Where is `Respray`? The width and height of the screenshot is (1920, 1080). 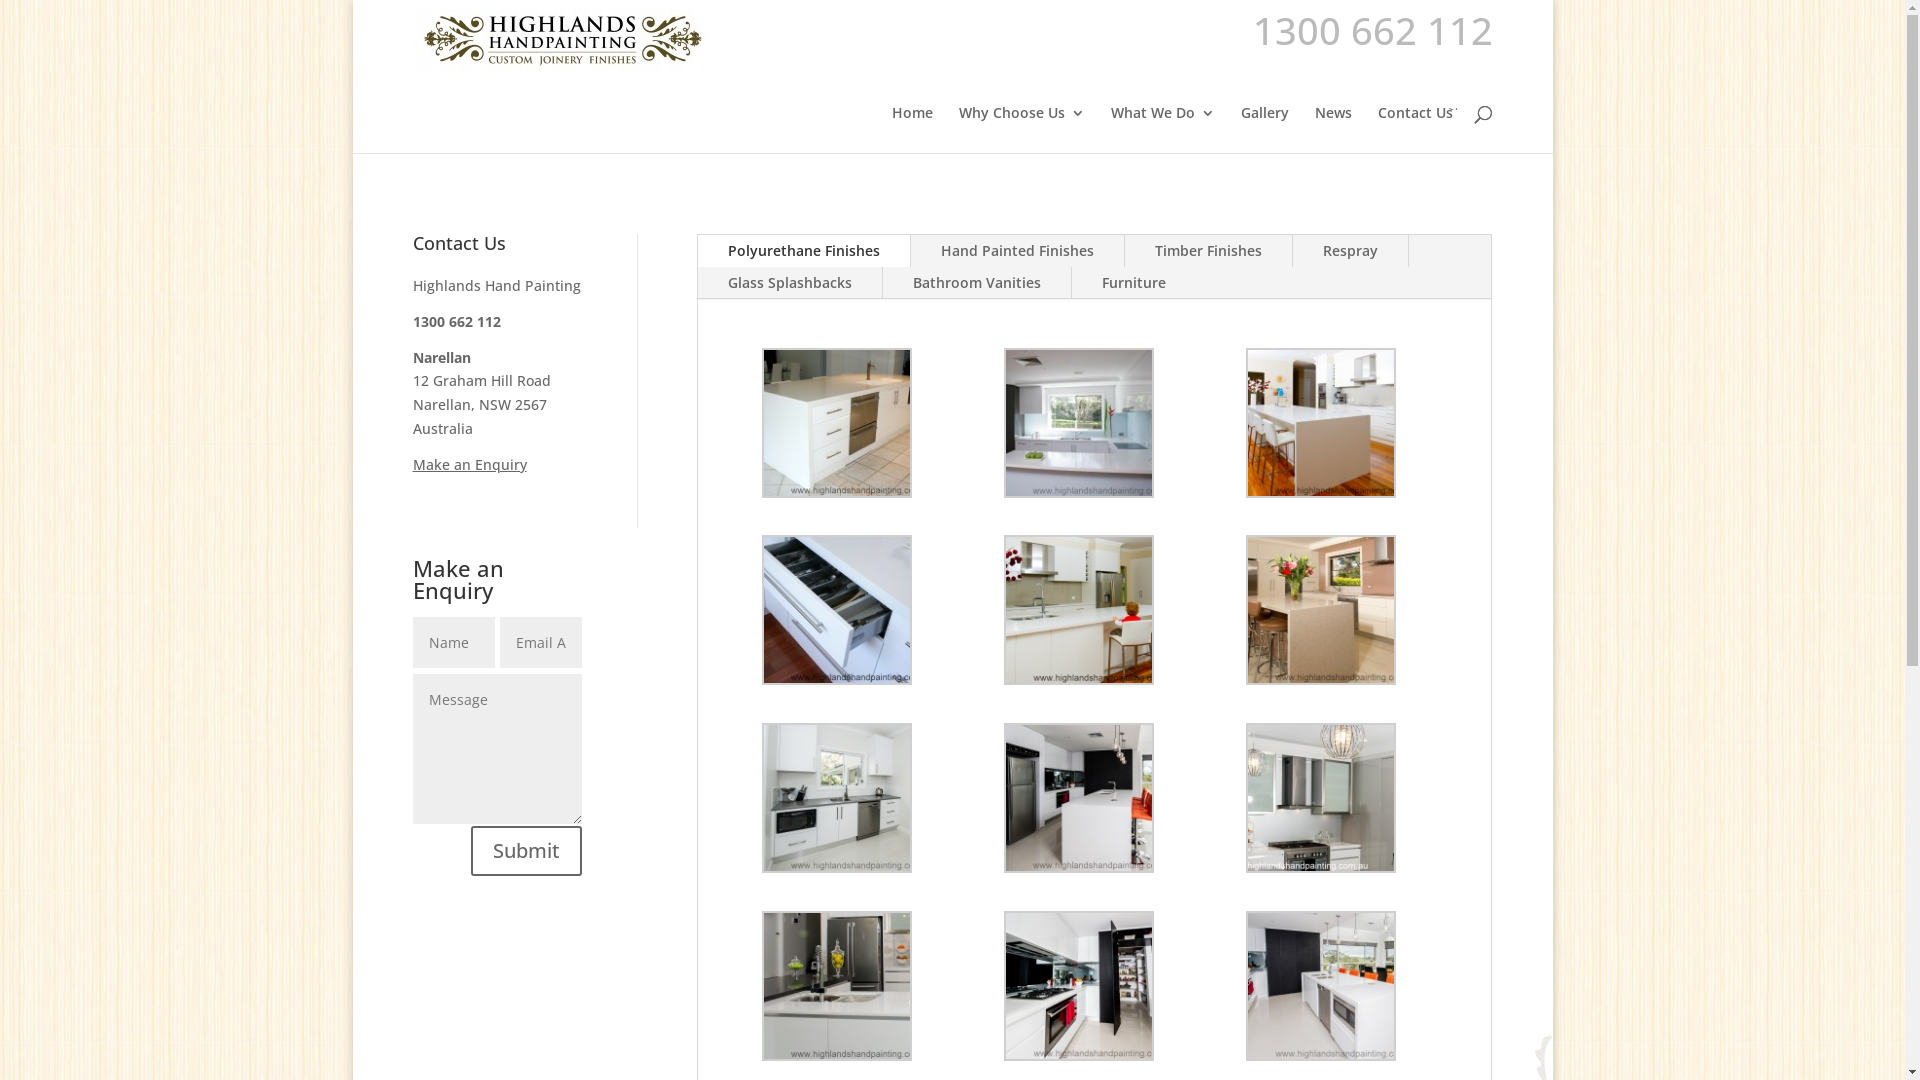
Respray is located at coordinates (1350, 251).